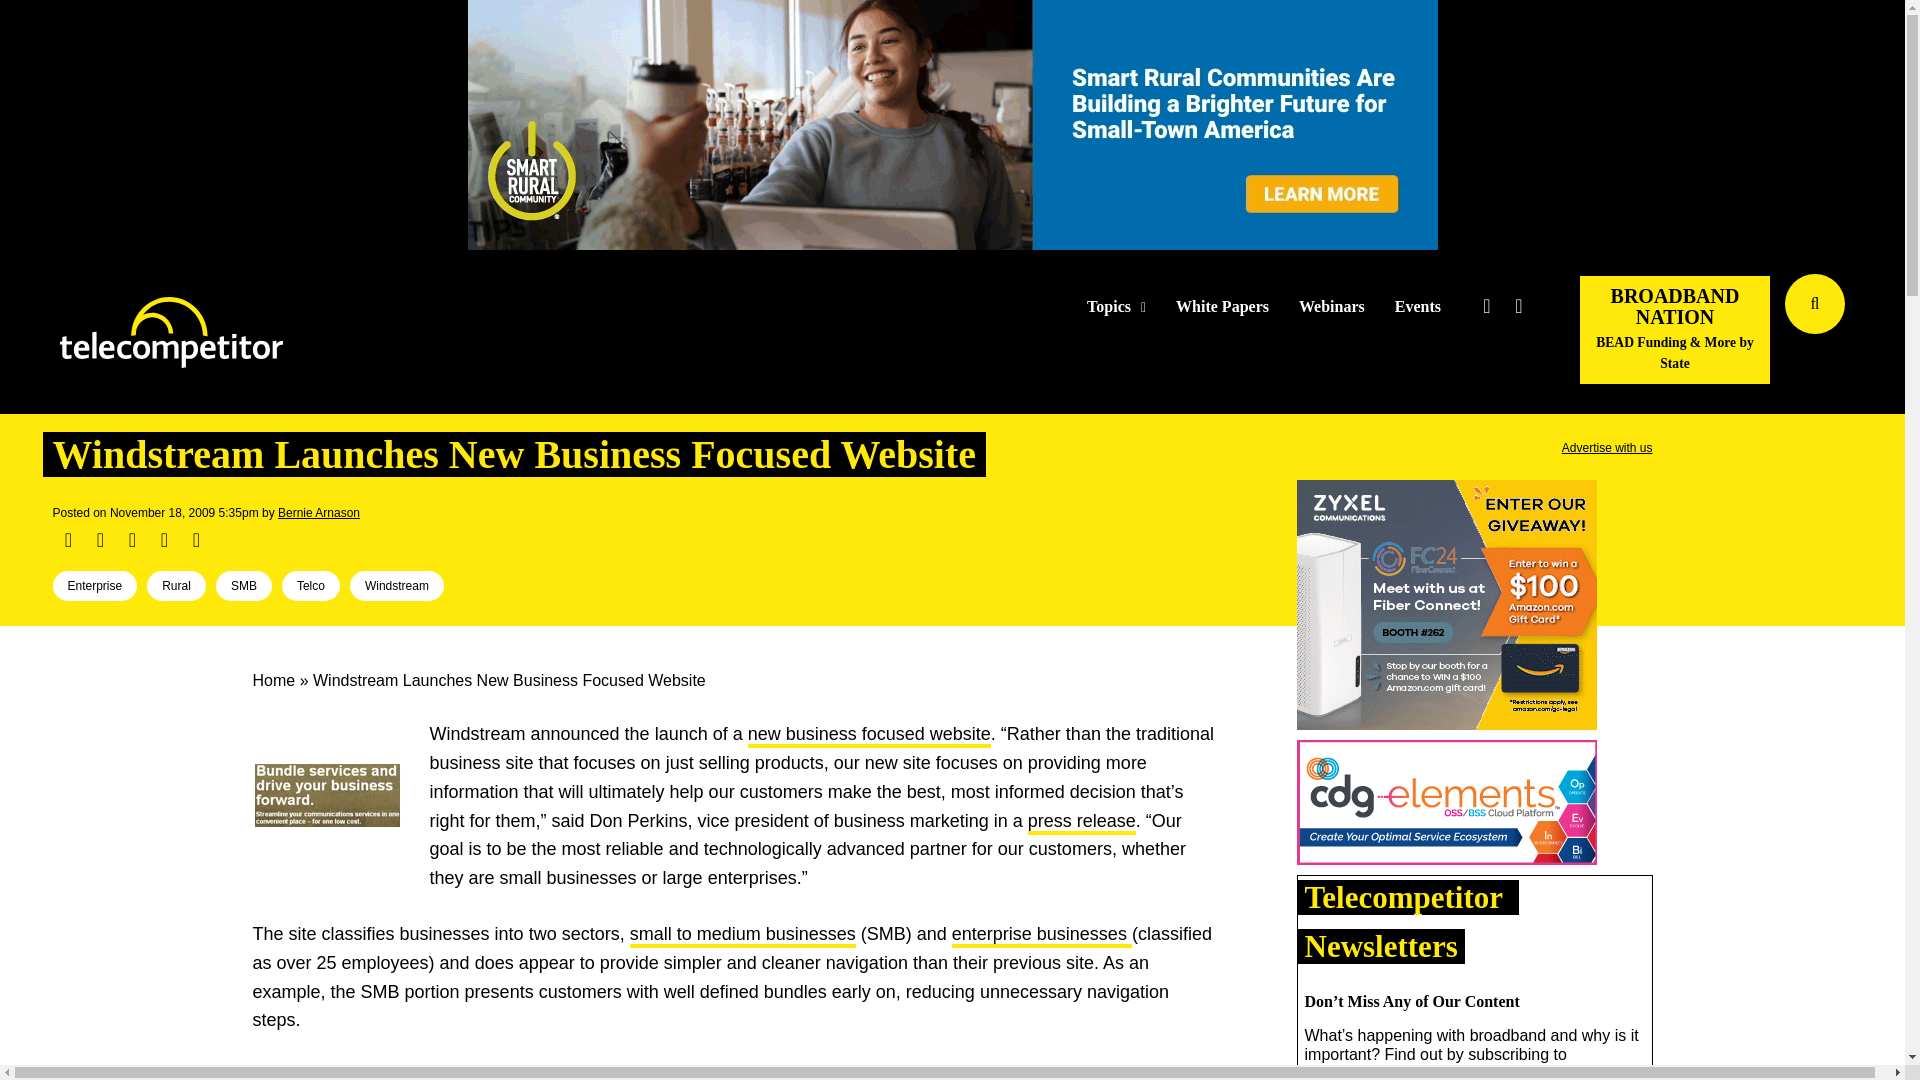 This screenshot has height=1080, width=1920. What do you see at coordinates (742, 936) in the screenshot?
I see `Windstream SMB site` at bounding box center [742, 936].